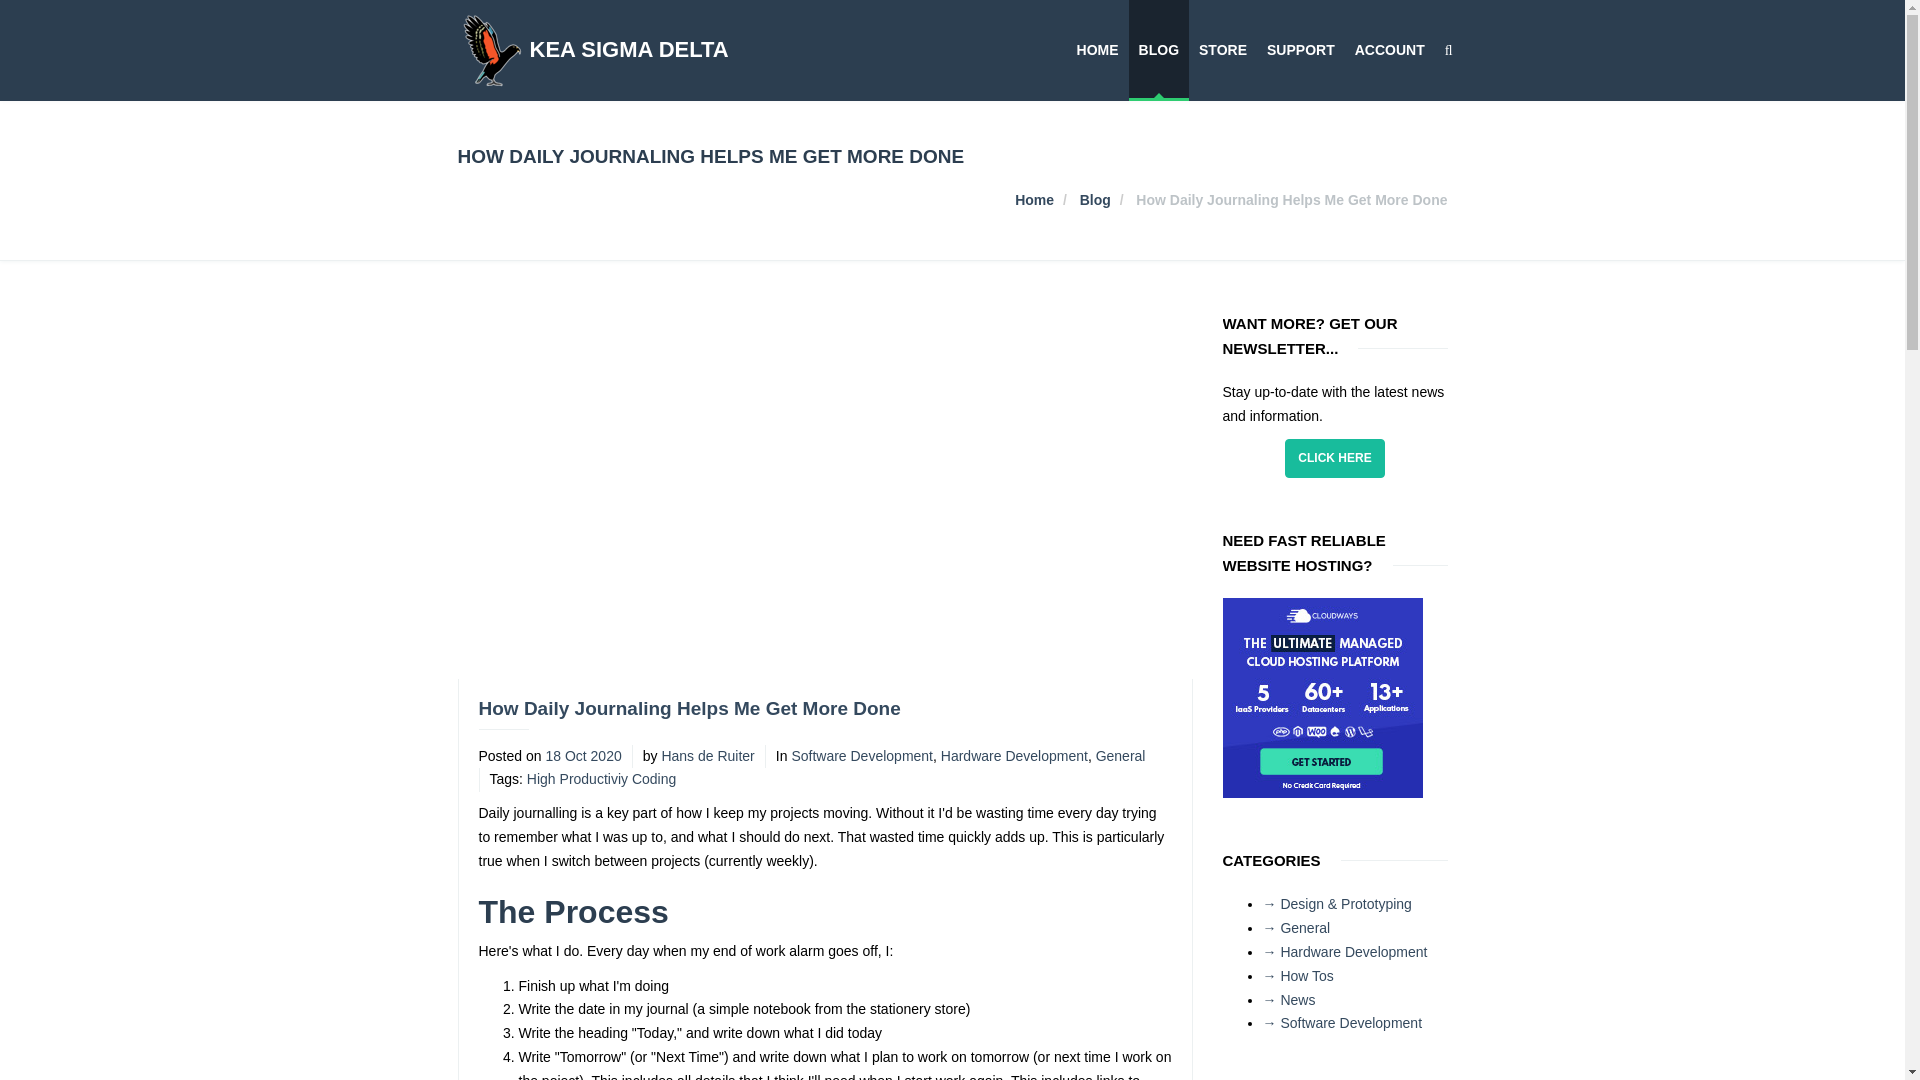 The height and width of the screenshot is (1080, 1920). What do you see at coordinates (600, 779) in the screenshot?
I see `High Productiviy Coding` at bounding box center [600, 779].